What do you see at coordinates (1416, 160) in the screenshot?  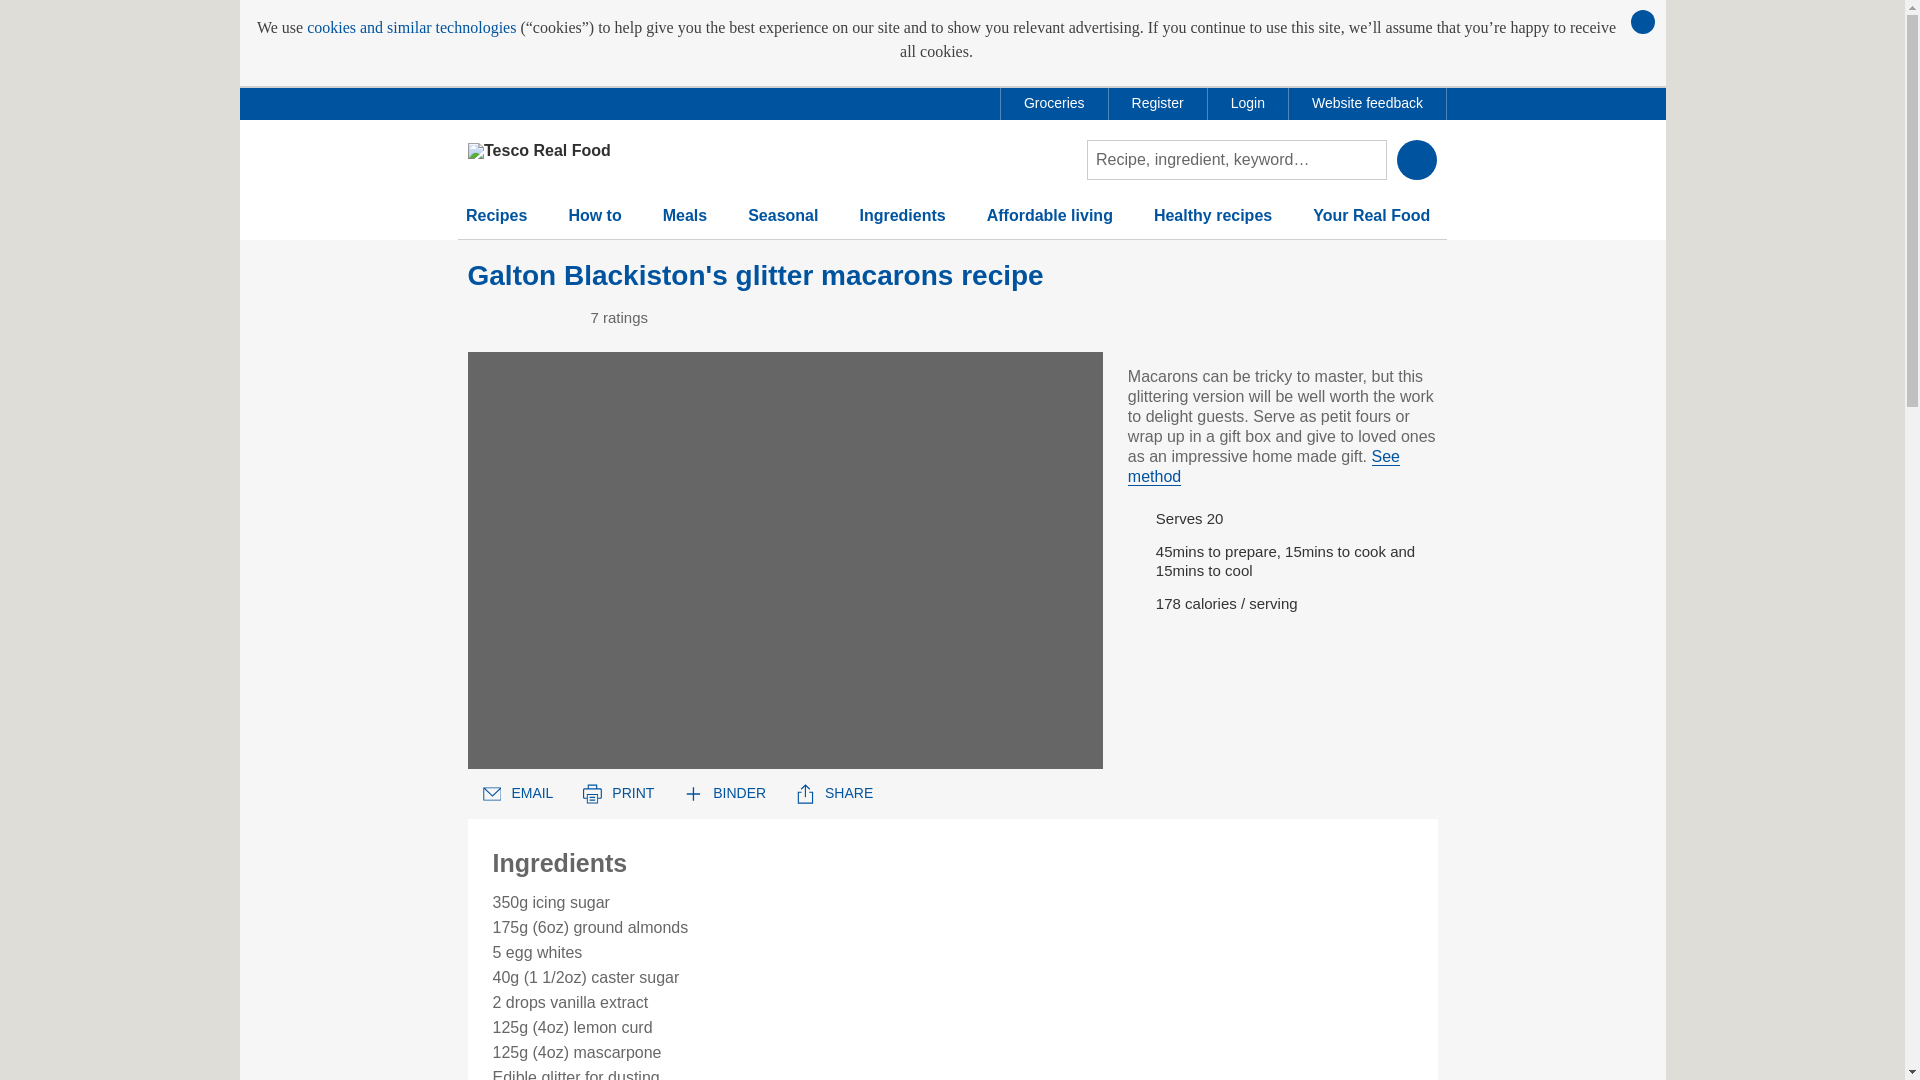 I see `Search` at bounding box center [1416, 160].